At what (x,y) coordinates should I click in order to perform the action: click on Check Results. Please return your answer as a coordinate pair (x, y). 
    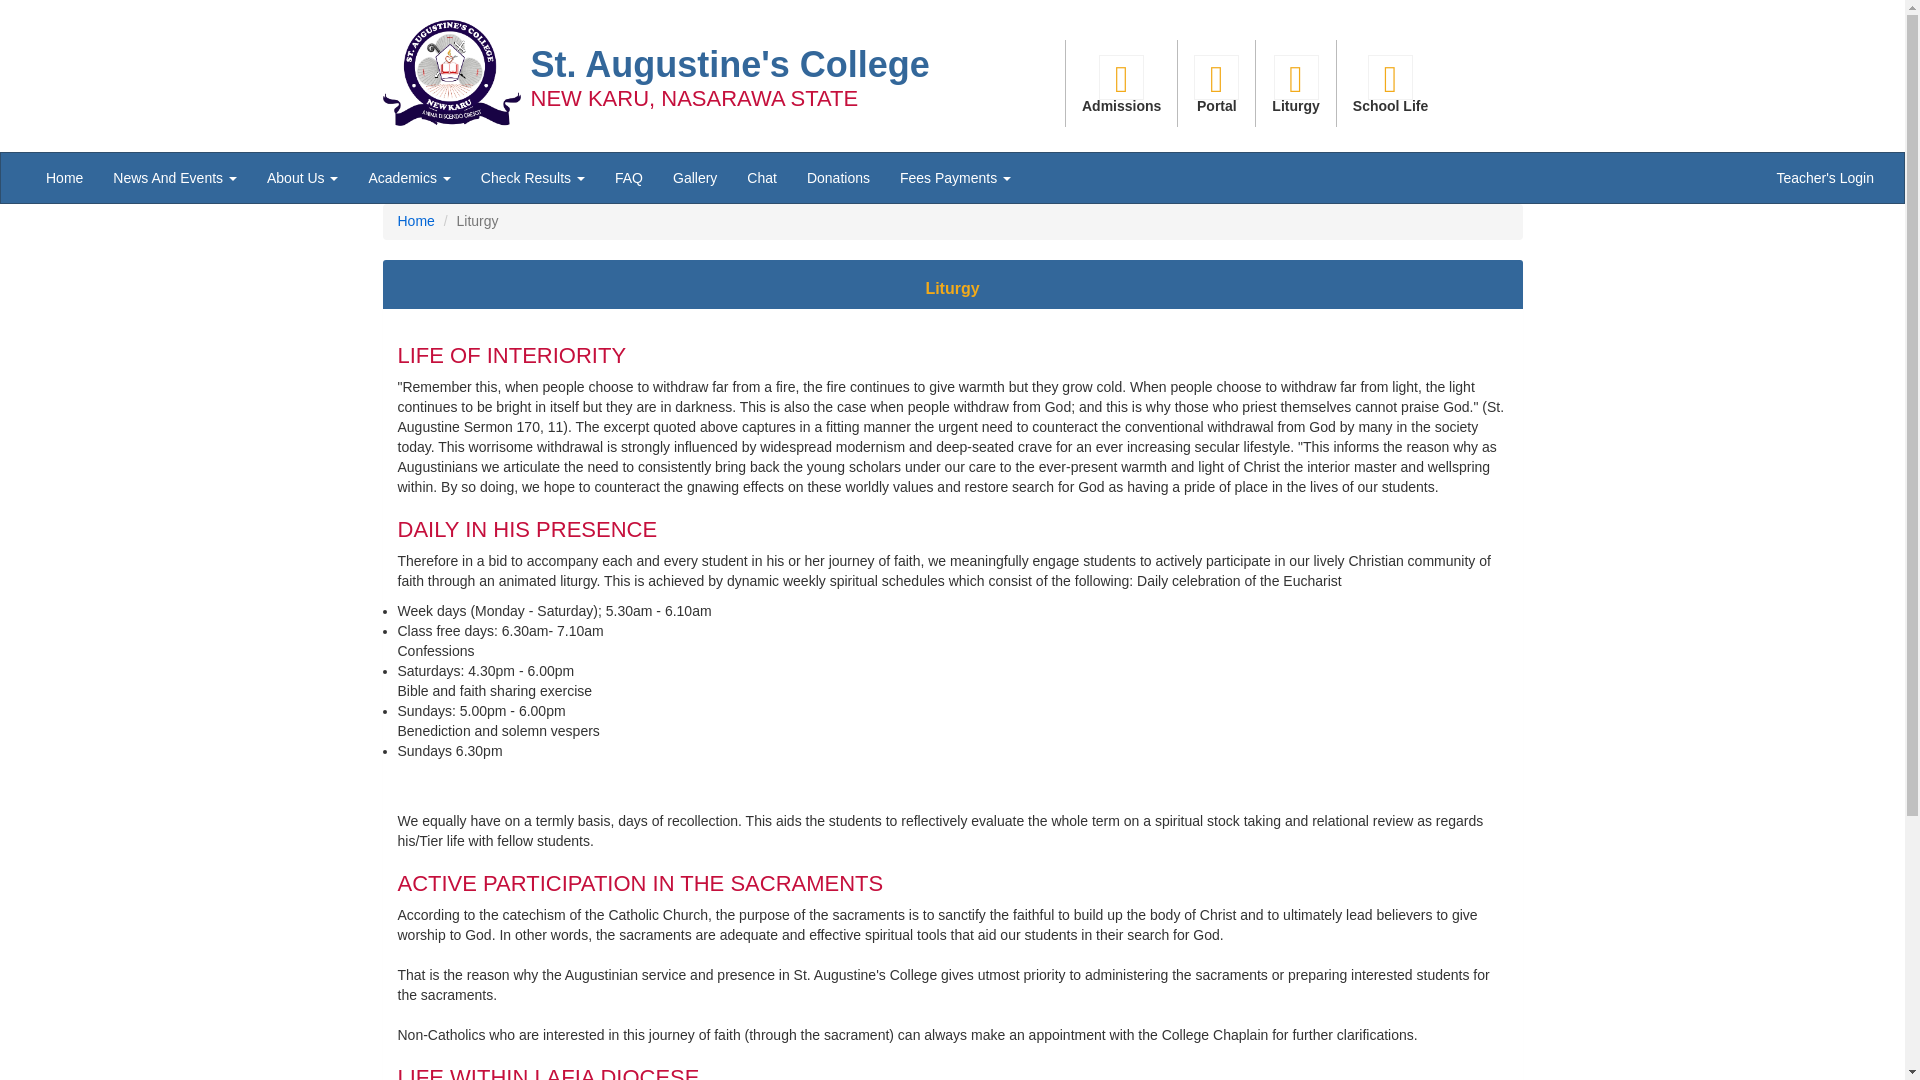
    Looking at the image, I should click on (532, 178).